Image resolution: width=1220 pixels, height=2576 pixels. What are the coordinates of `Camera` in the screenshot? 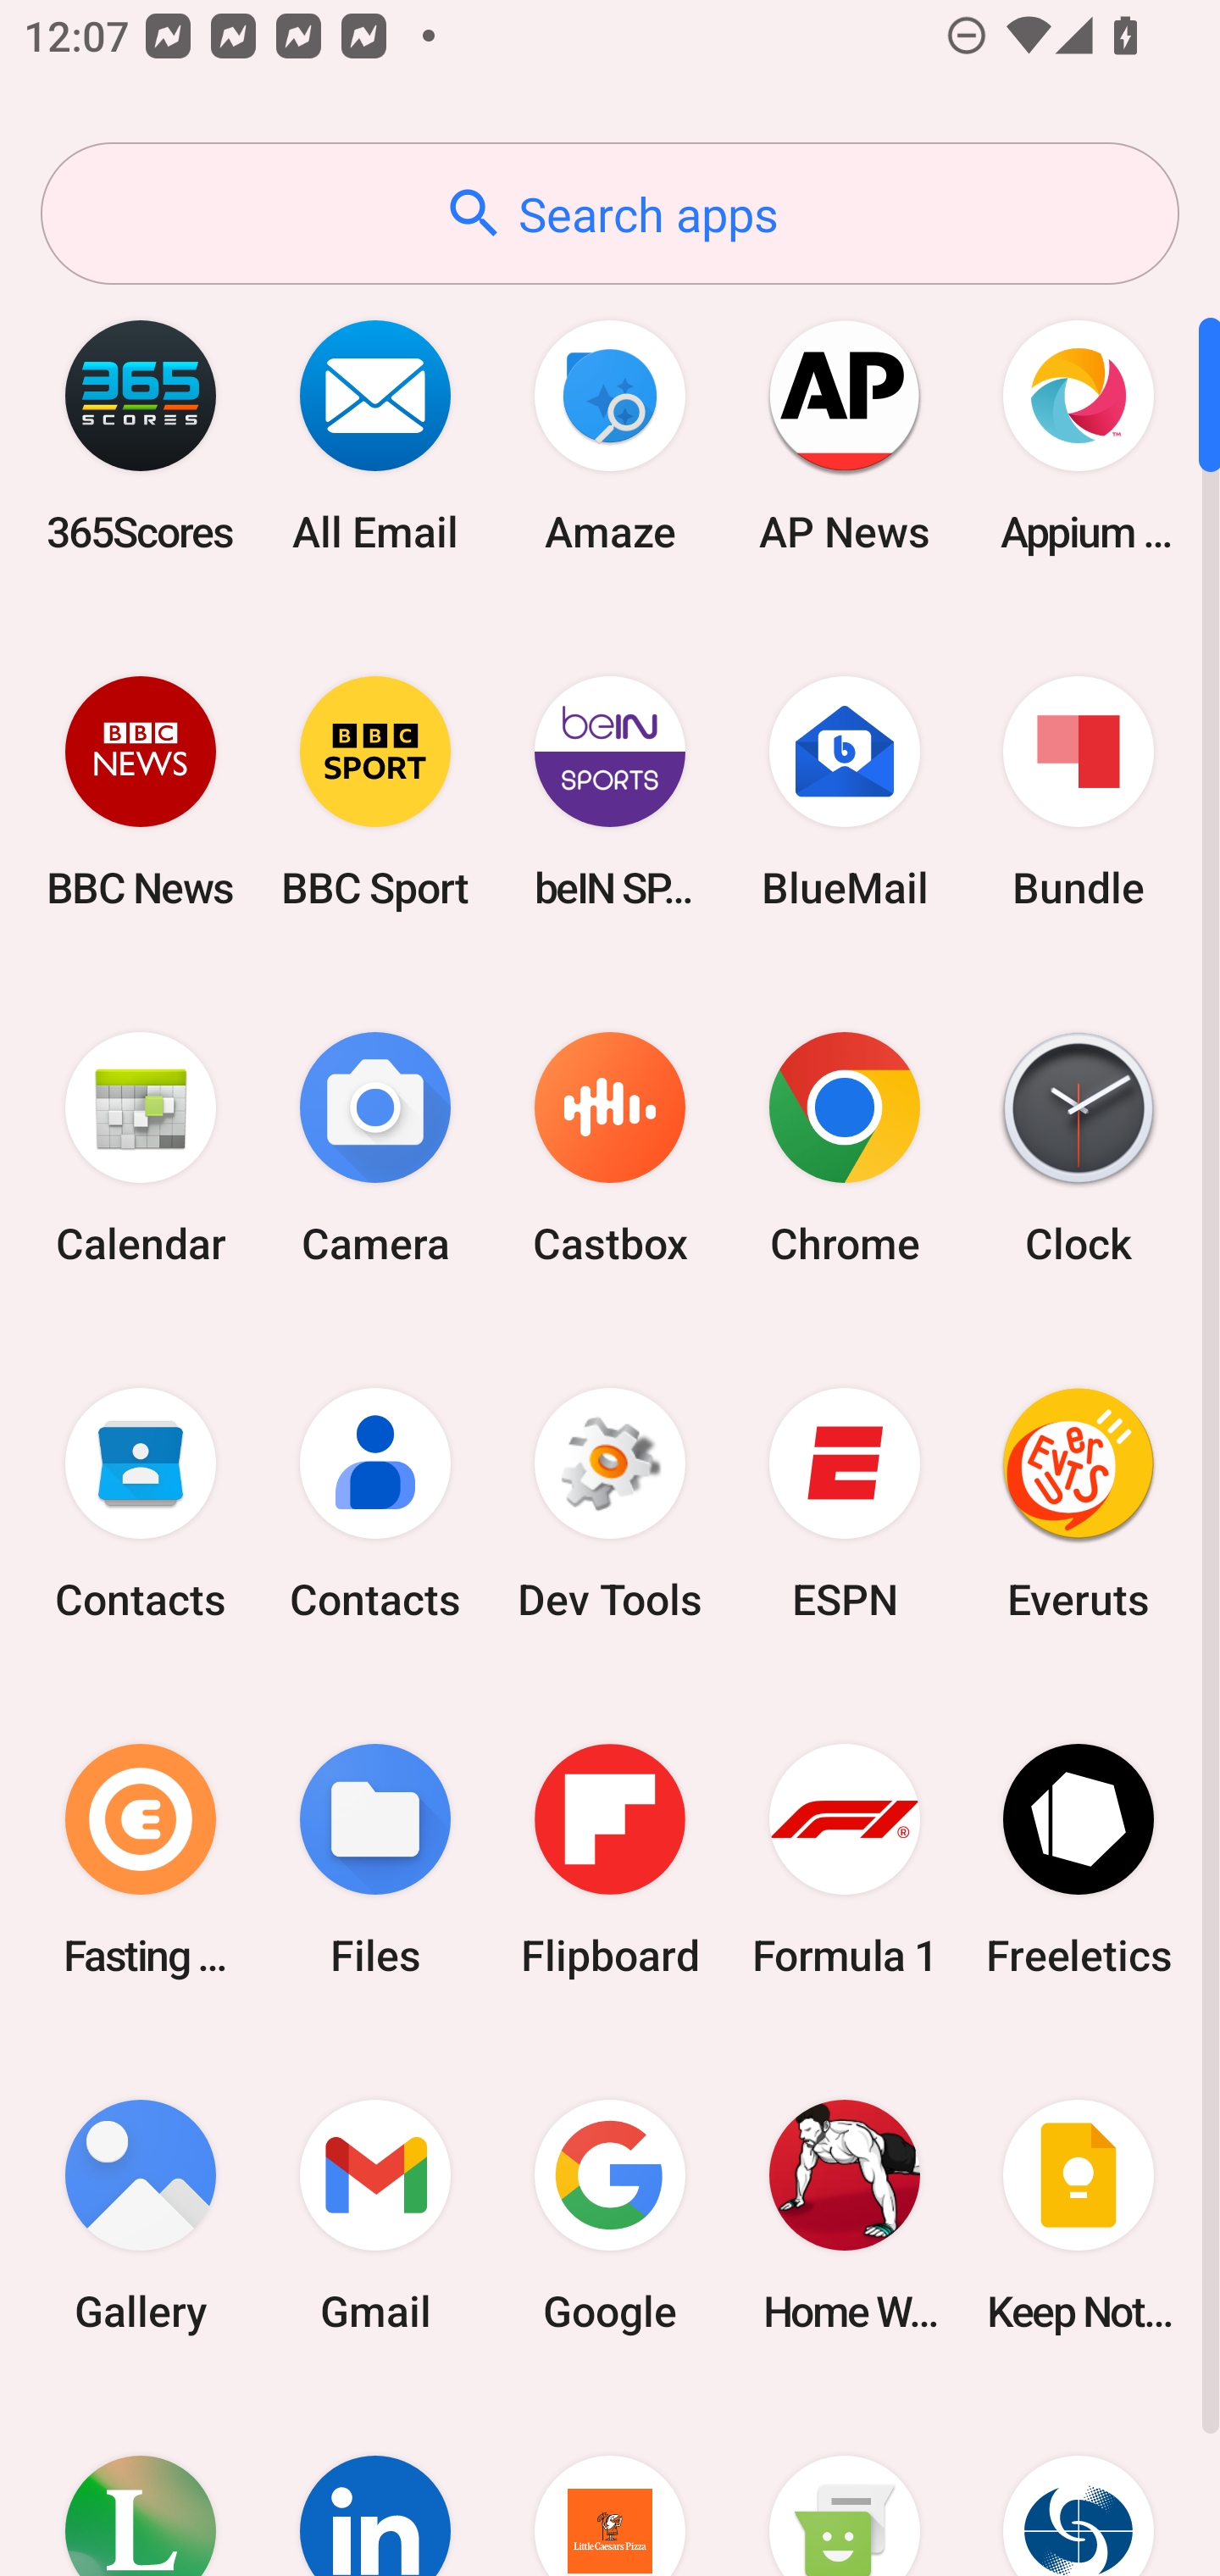 It's located at (375, 1149).